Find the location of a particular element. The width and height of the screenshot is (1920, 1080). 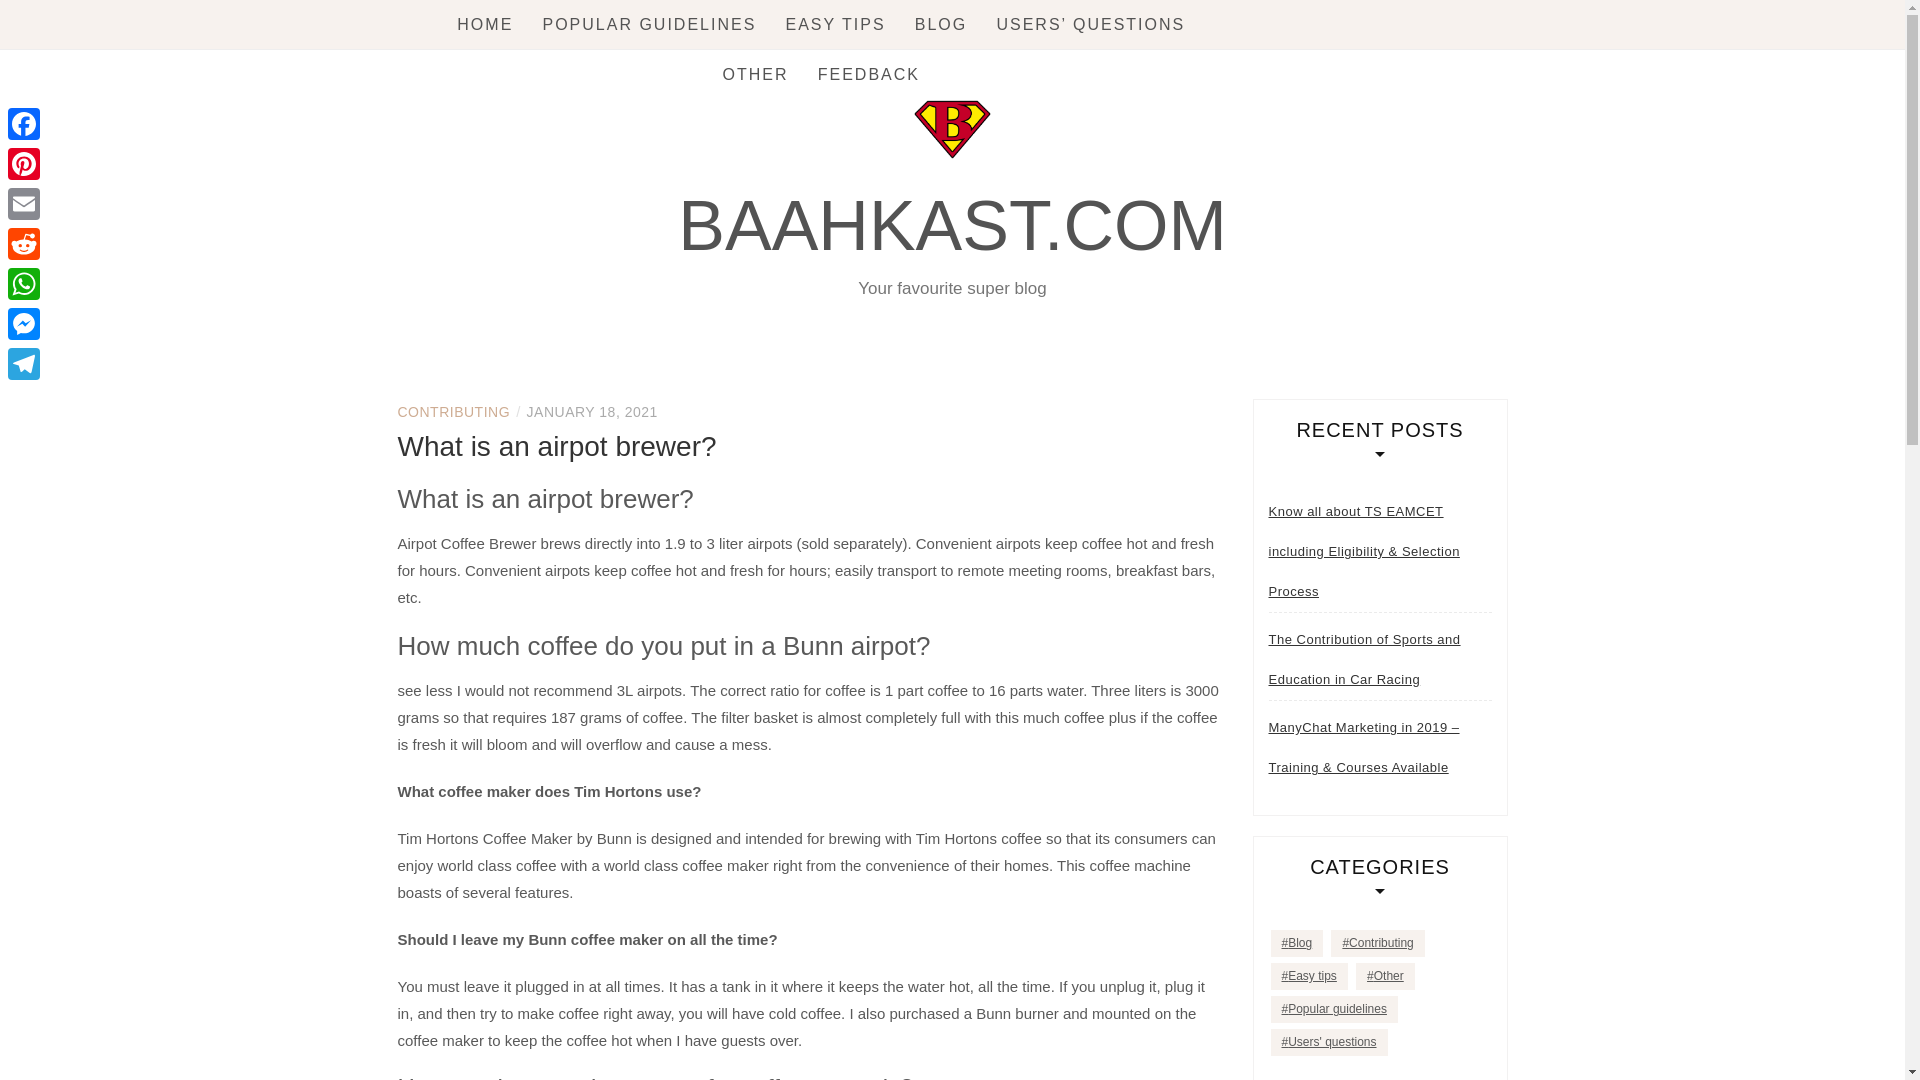

Pinterest is located at coordinates (24, 163).